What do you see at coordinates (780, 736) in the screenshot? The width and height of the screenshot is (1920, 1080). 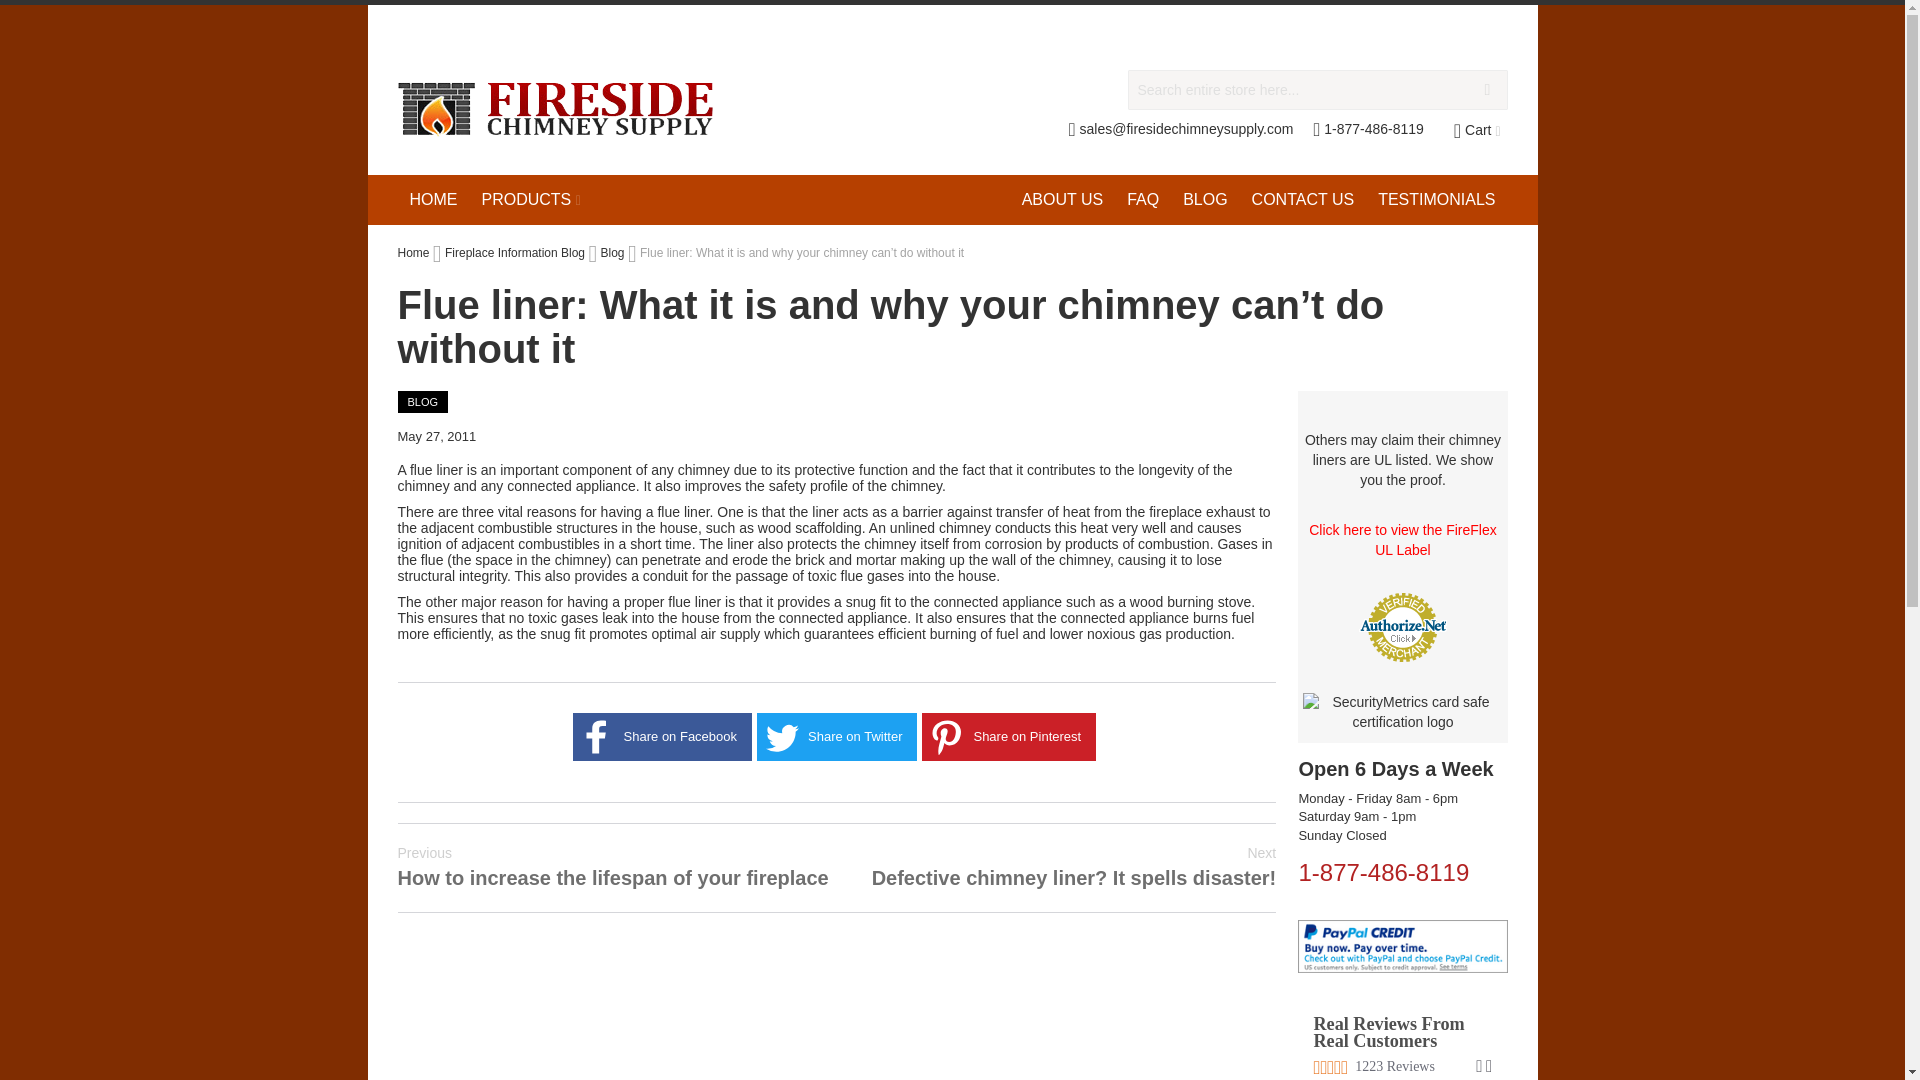 I see `Share on Twitter` at bounding box center [780, 736].